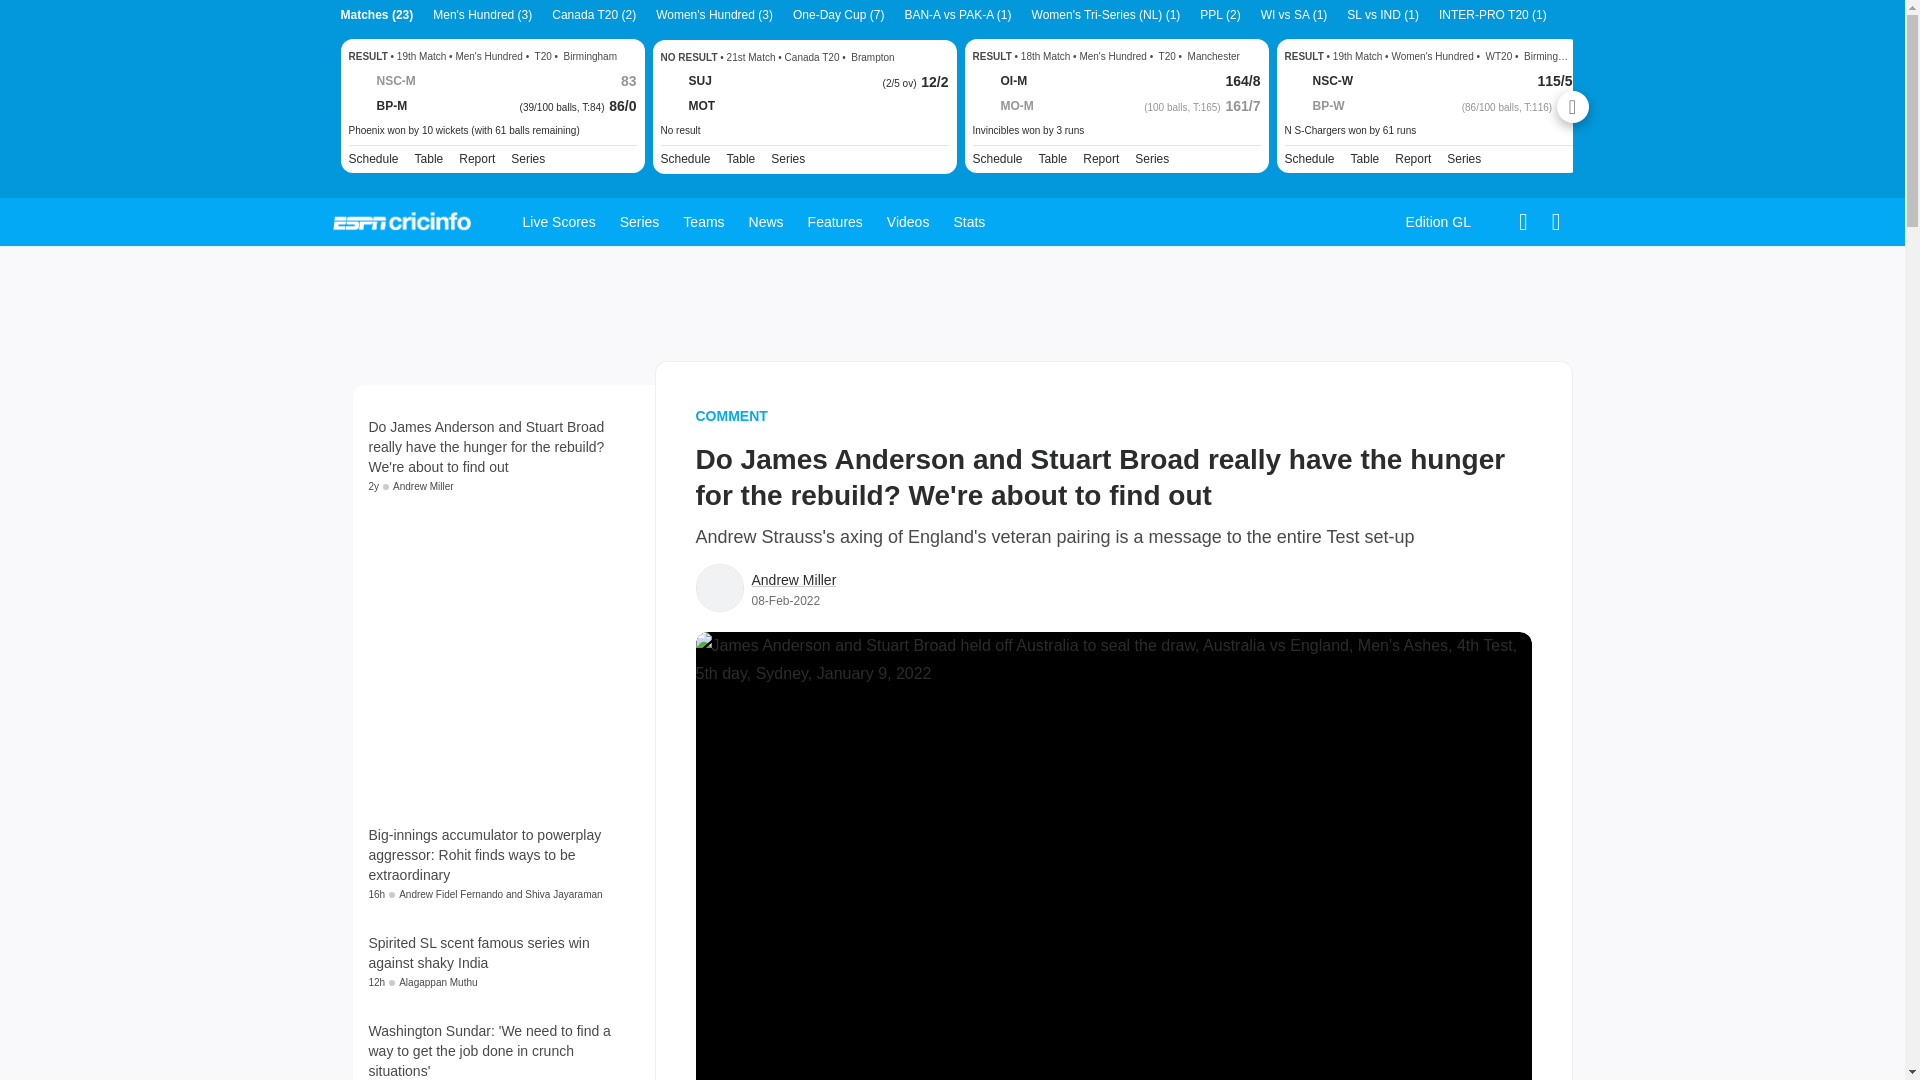 The image size is (1920, 1080). What do you see at coordinates (528, 159) in the screenshot?
I see `Series` at bounding box center [528, 159].